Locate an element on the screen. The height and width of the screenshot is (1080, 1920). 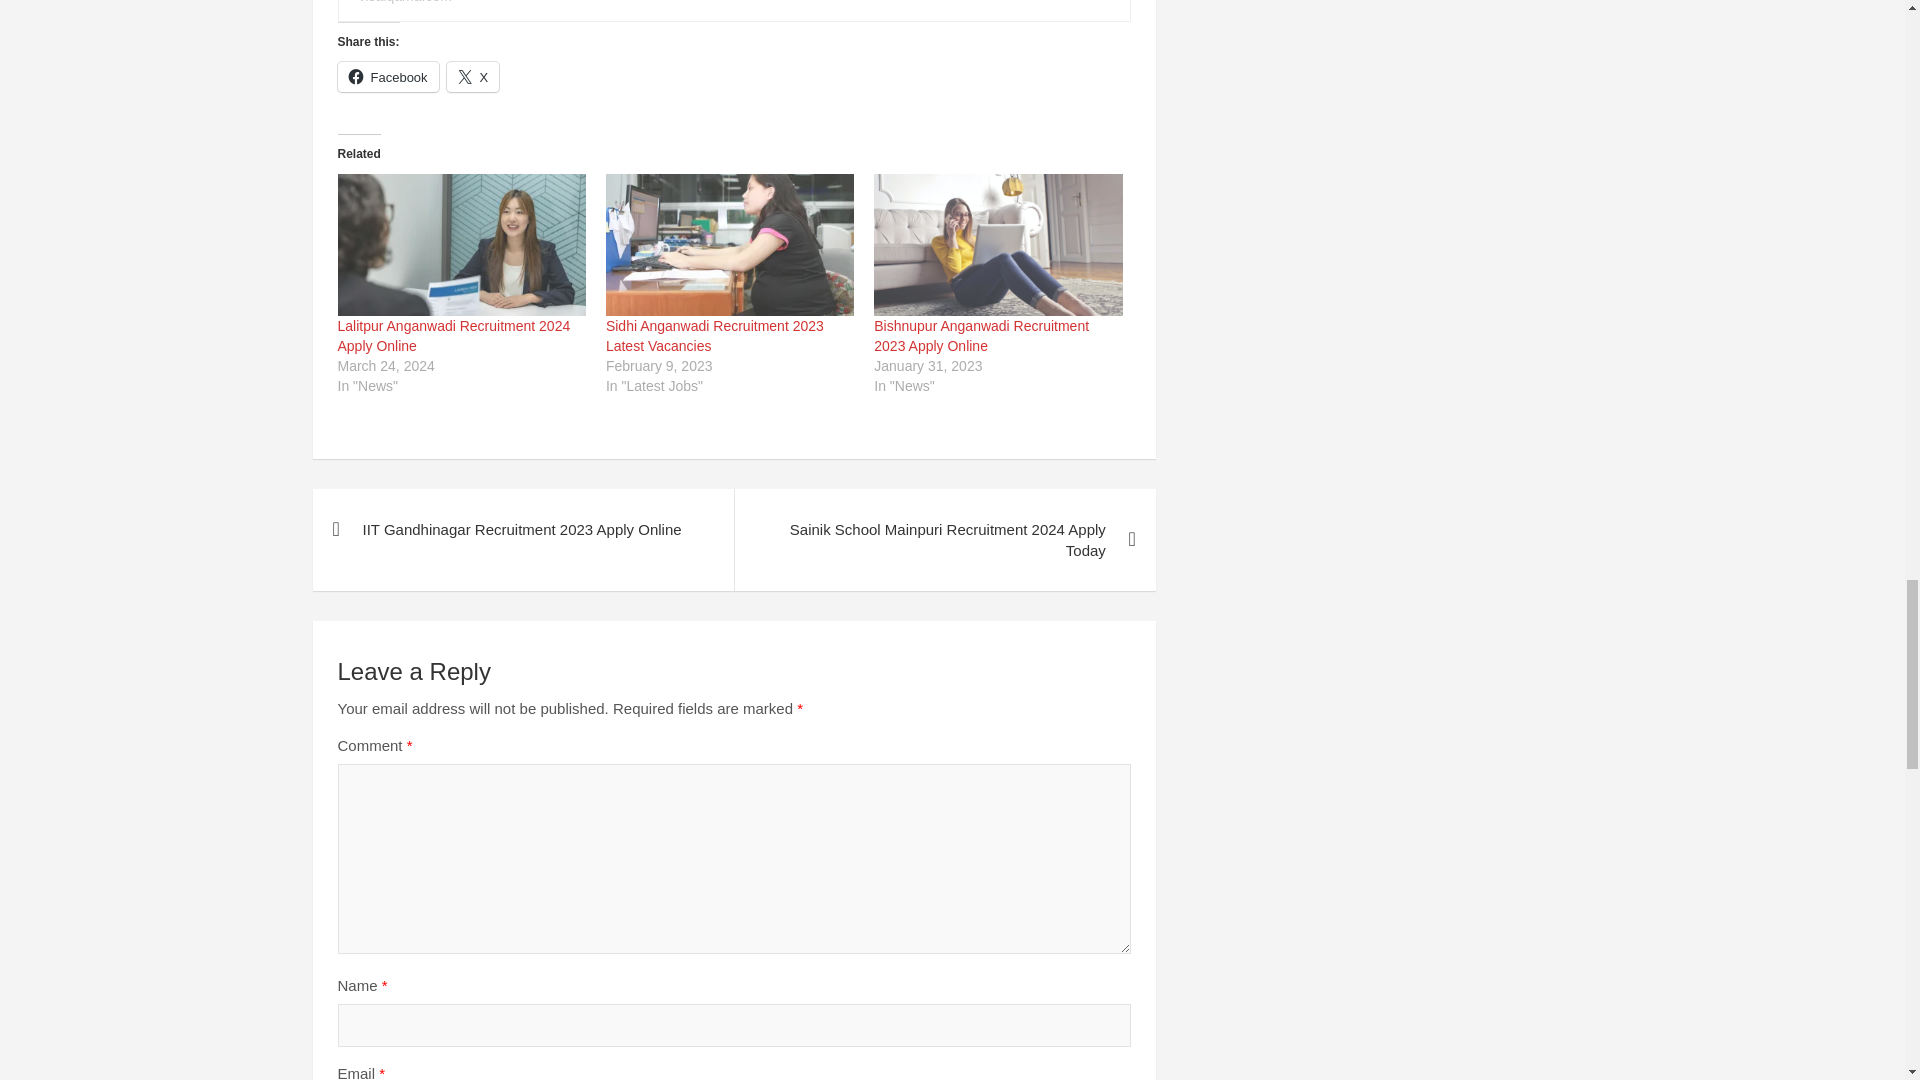
Sainik School Mainpuri Recruitment 2024 Apply Today is located at coordinates (944, 540).